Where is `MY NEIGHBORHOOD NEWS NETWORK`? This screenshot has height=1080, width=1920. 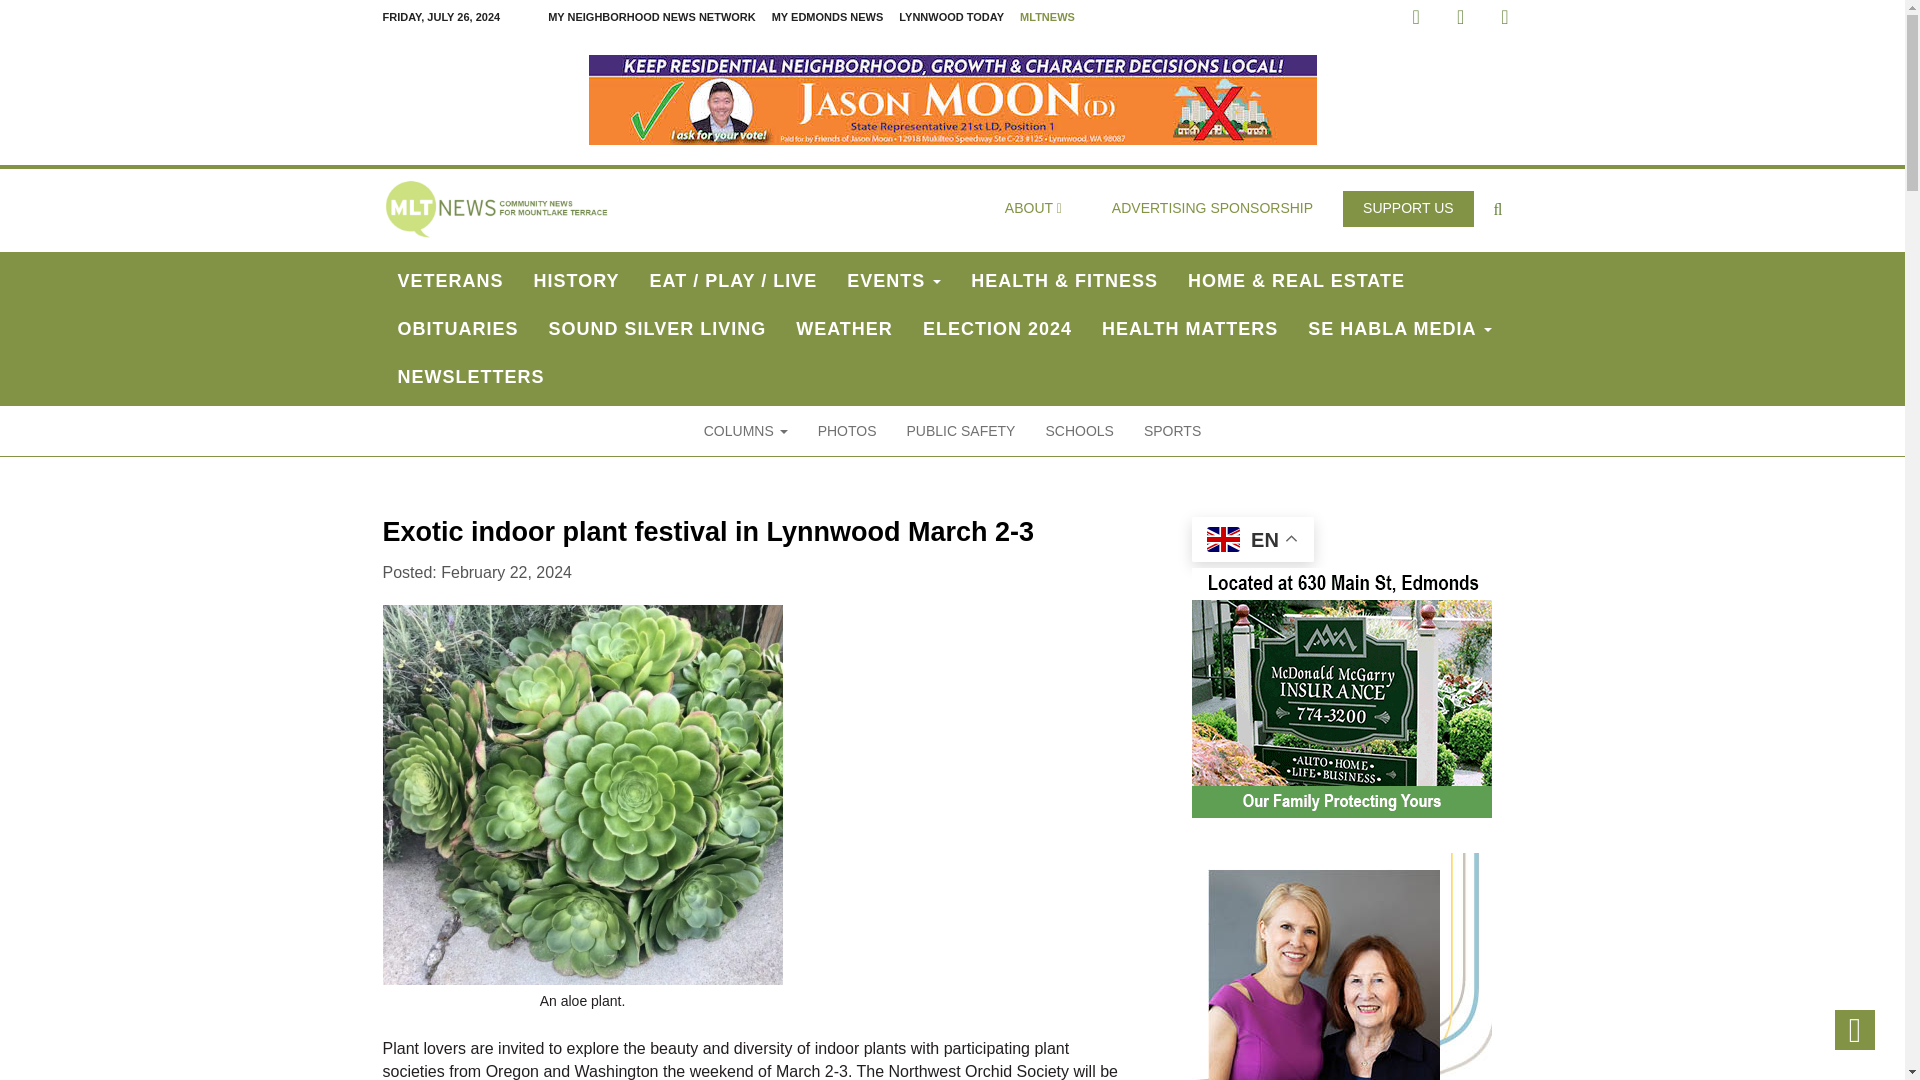 MY NEIGHBORHOOD NEWS NETWORK is located at coordinates (652, 17).